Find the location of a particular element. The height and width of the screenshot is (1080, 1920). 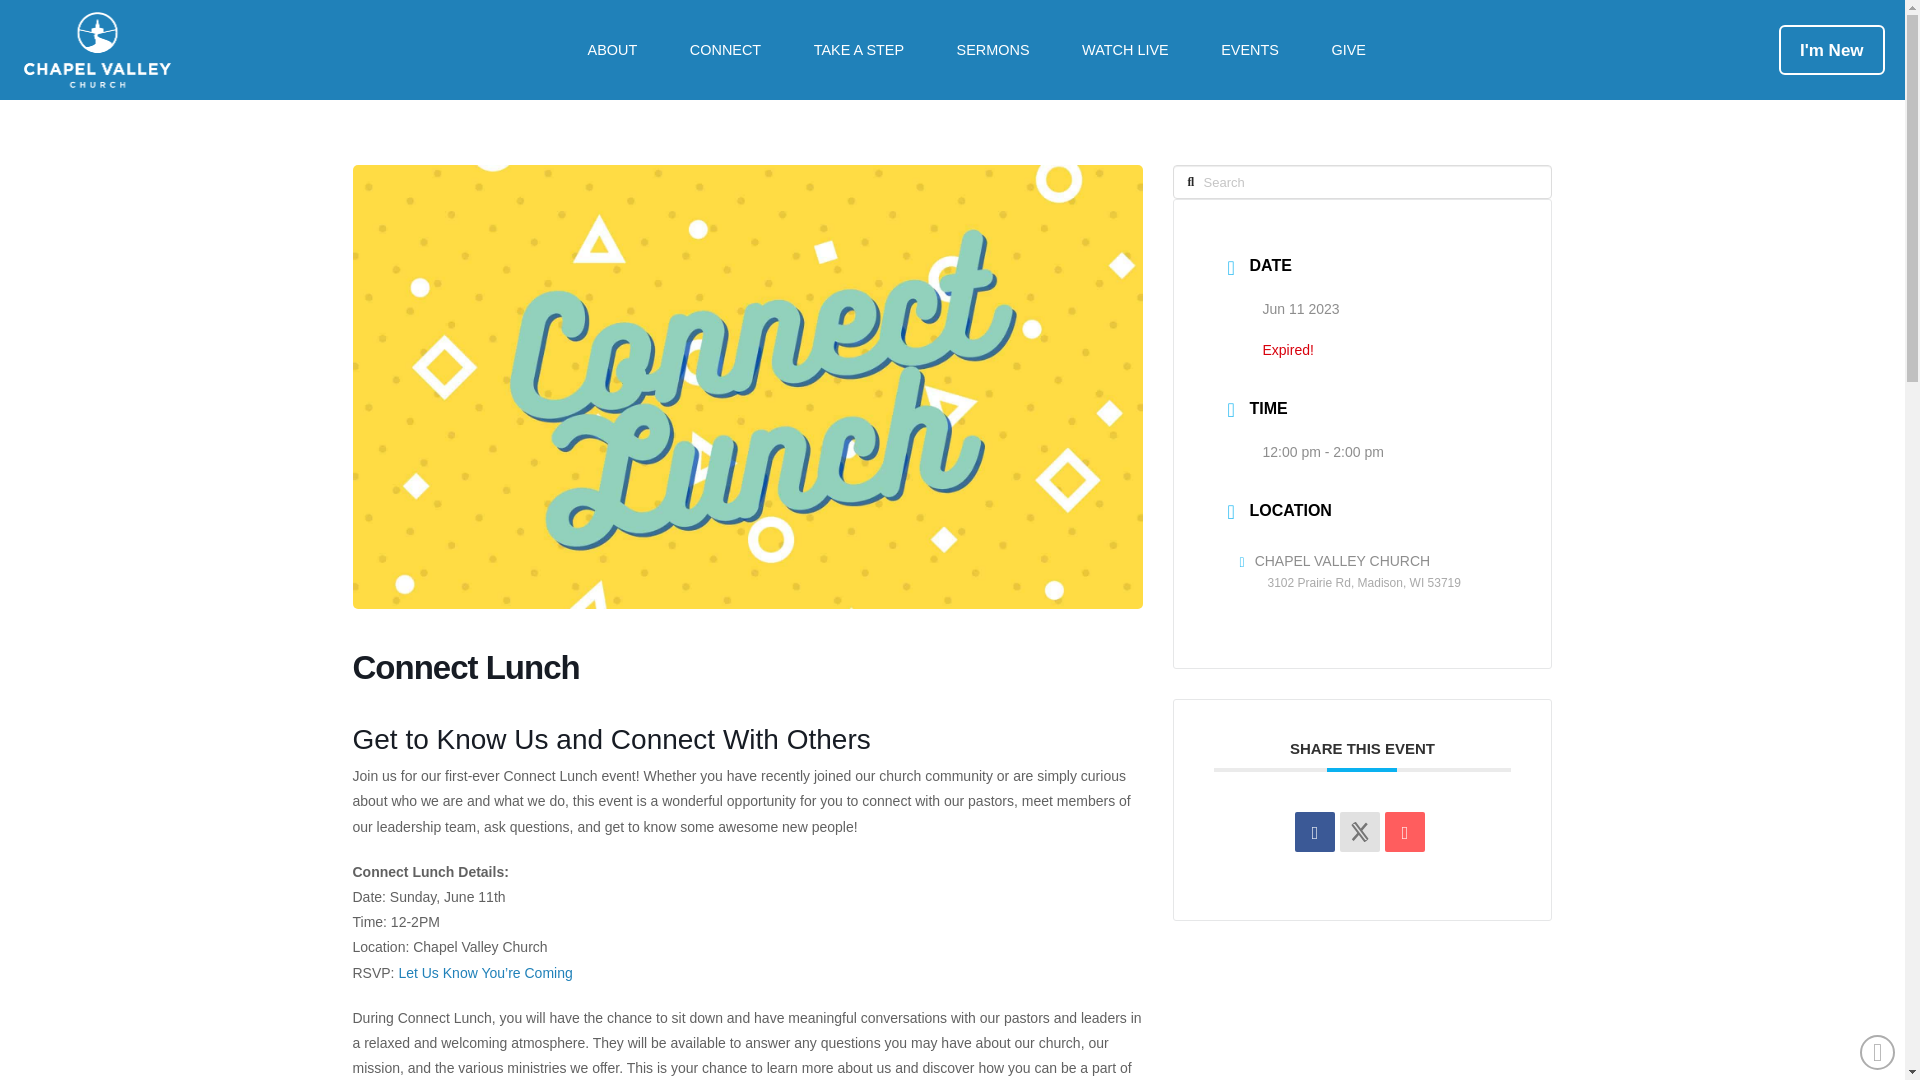

CONNECT is located at coordinates (726, 50).